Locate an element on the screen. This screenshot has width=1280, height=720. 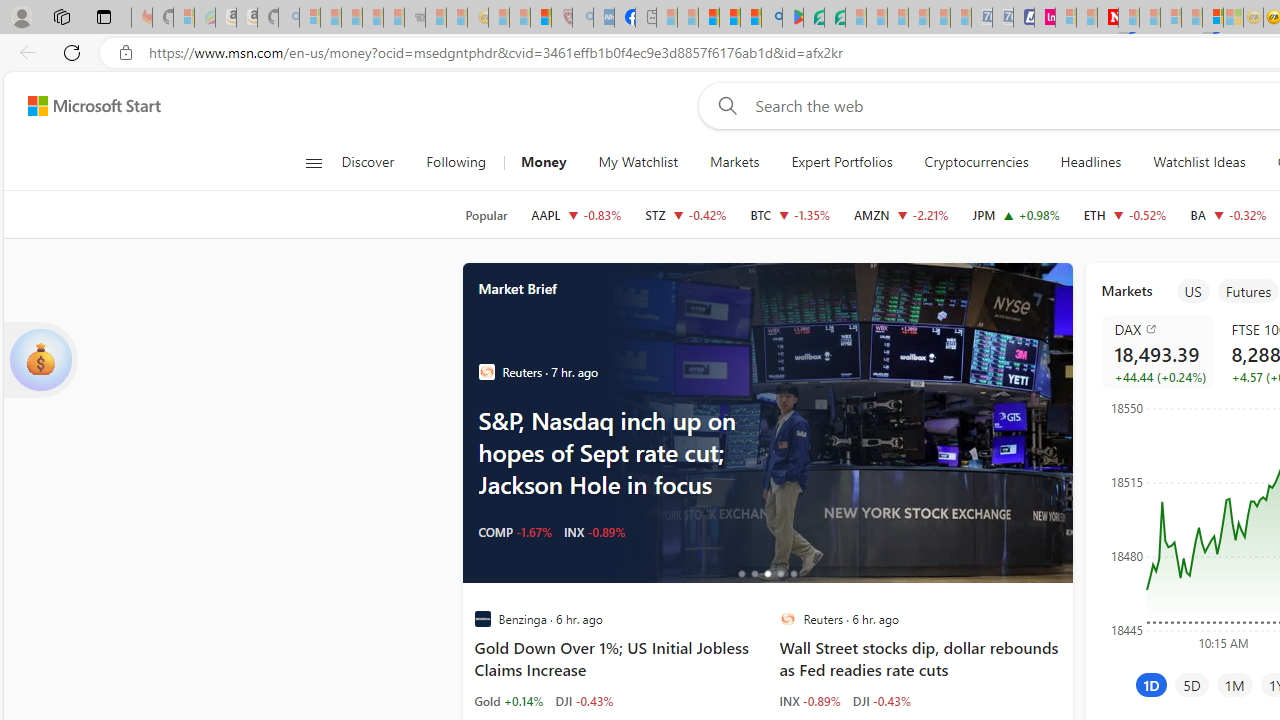
item1 is located at coordinates (1192, 291).